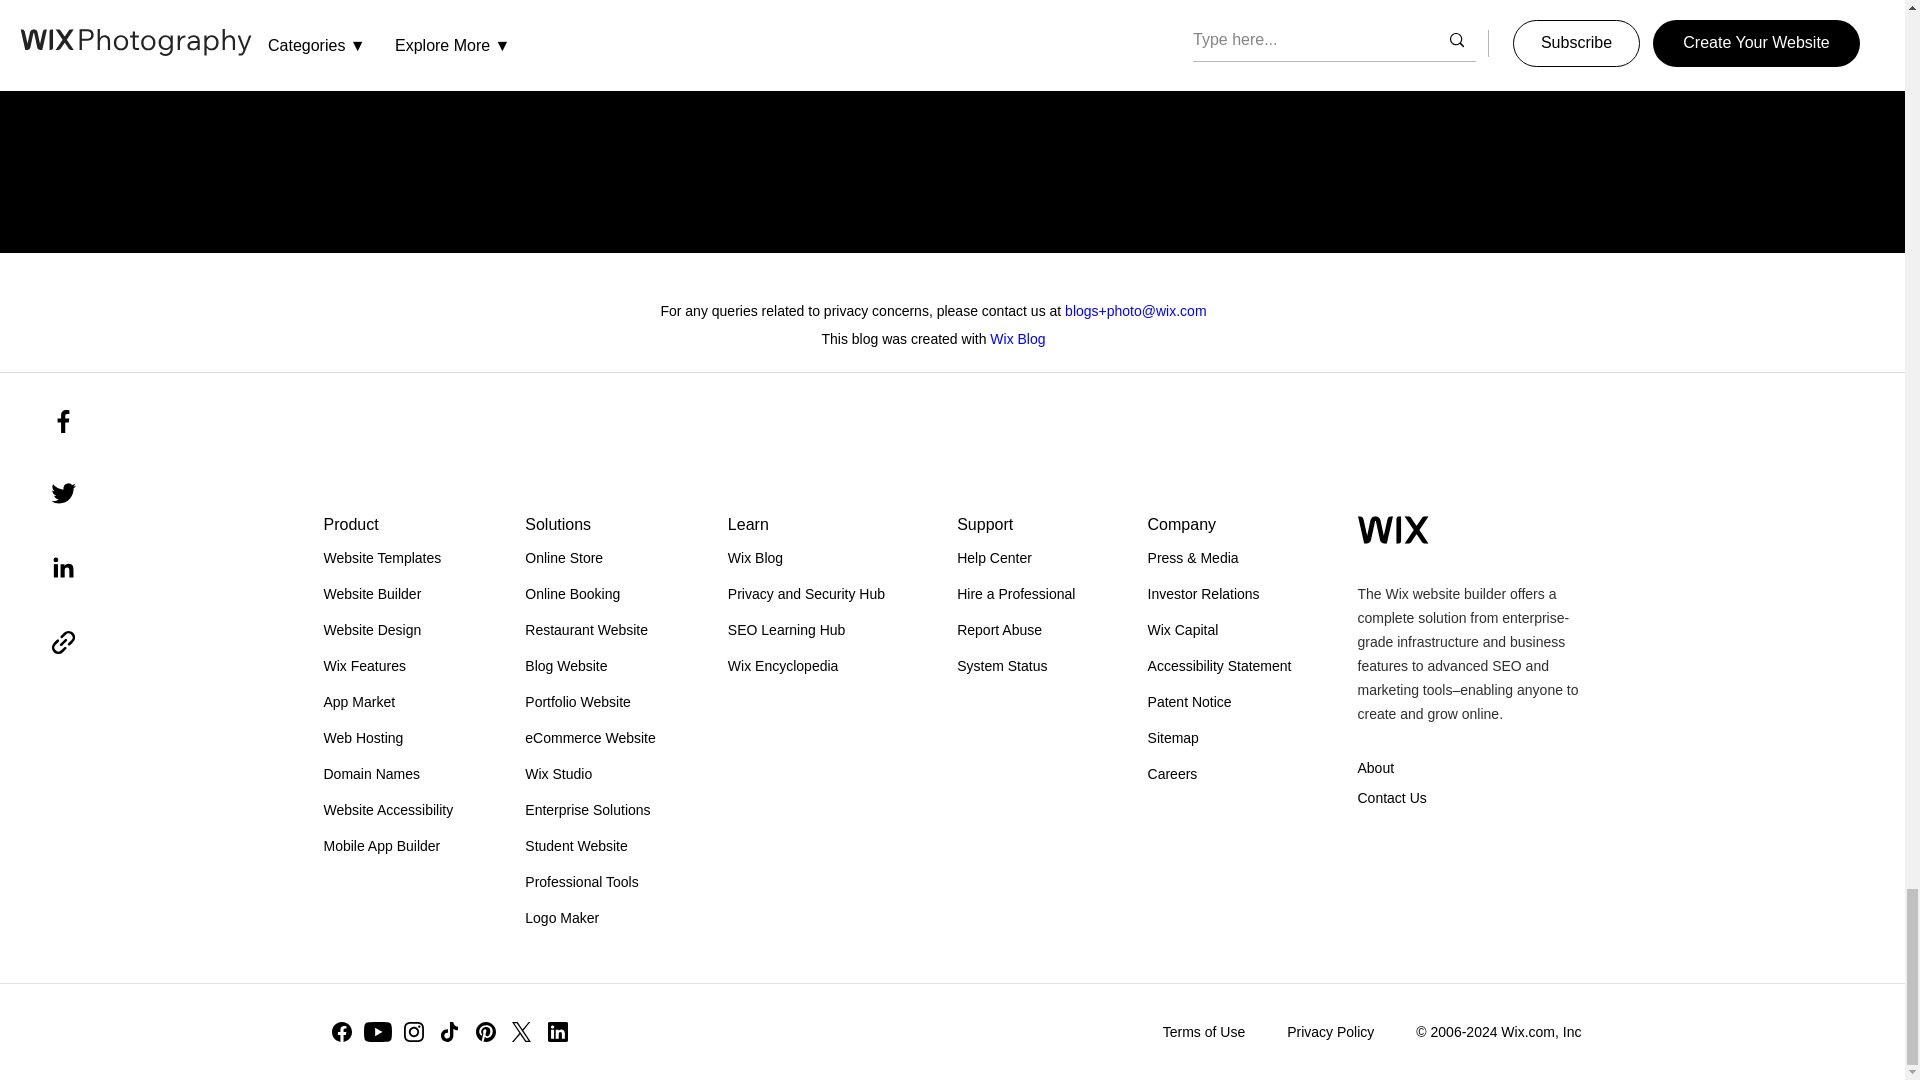 The image size is (1920, 1080). Describe the element at coordinates (486, 1032) in the screenshot. I see `Pinterest` at that location.